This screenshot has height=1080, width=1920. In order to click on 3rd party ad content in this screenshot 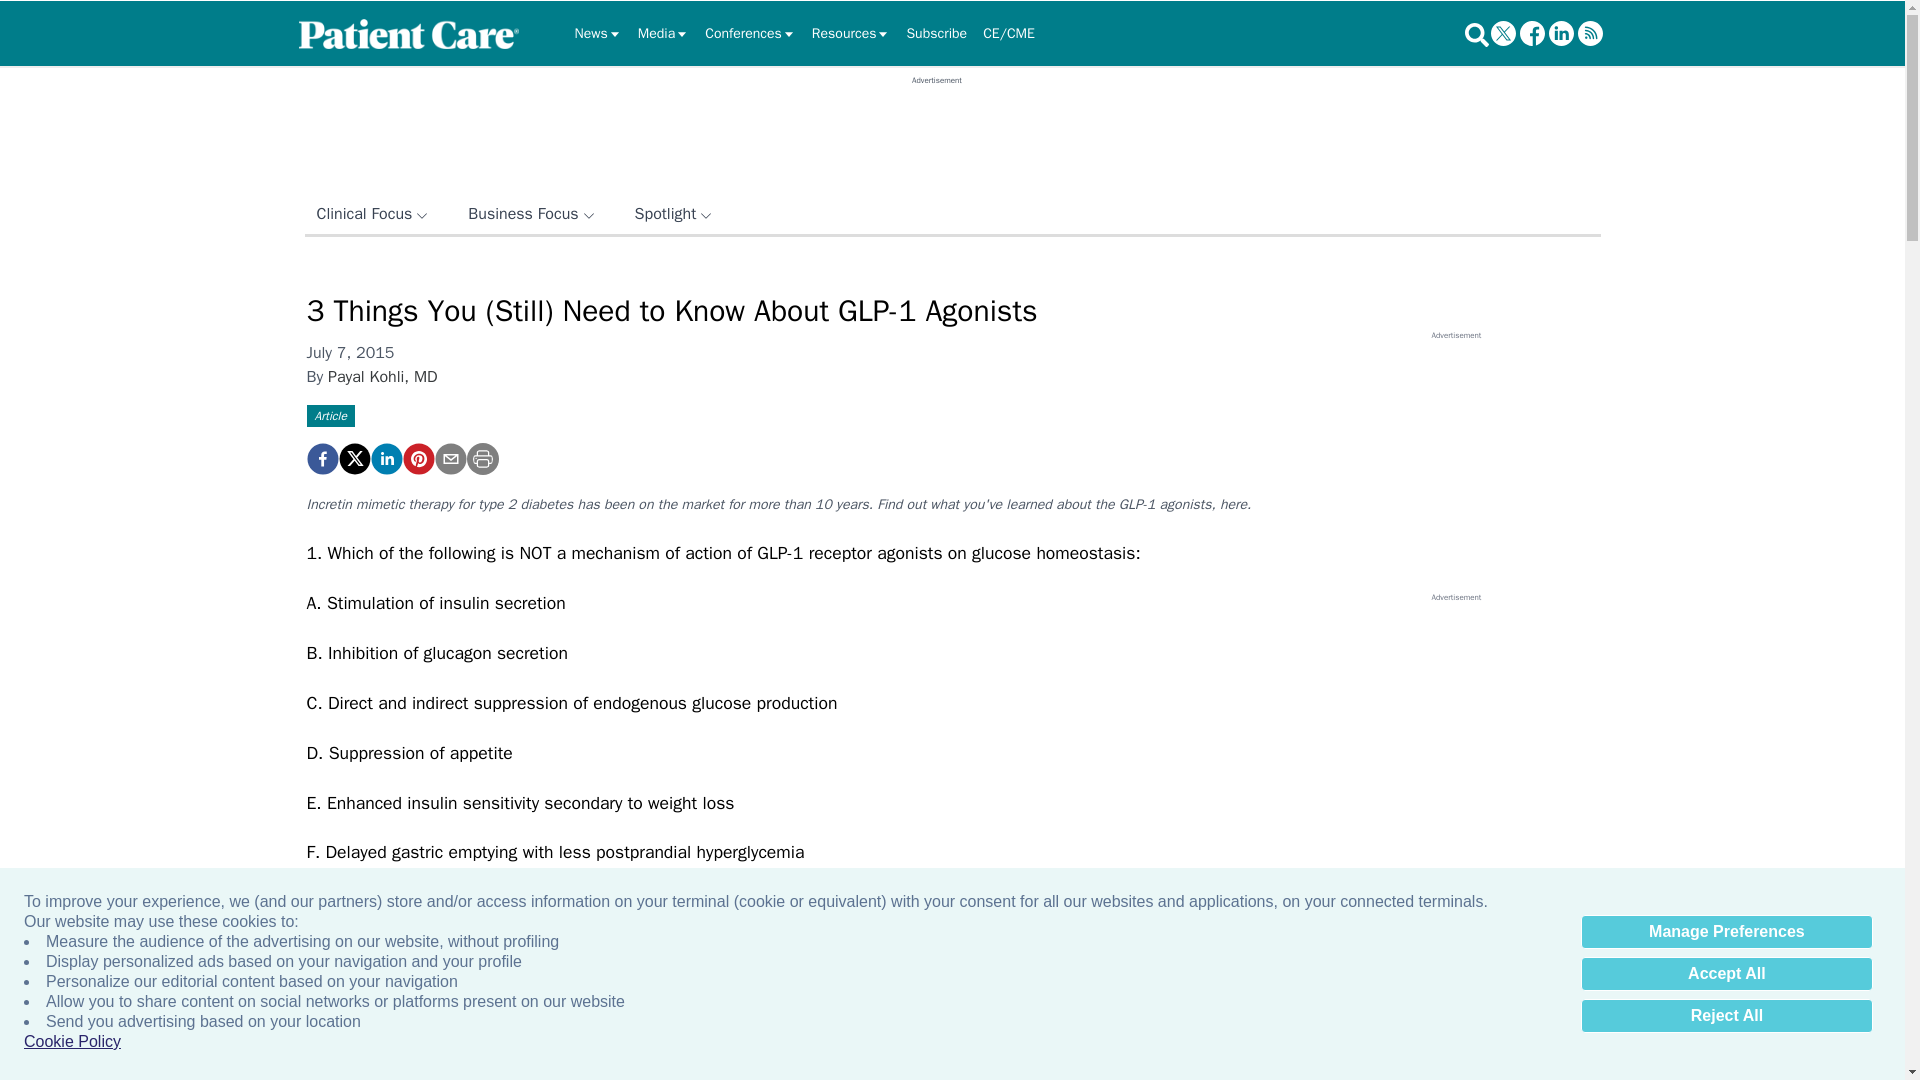, I will do `click(936, 131)`.